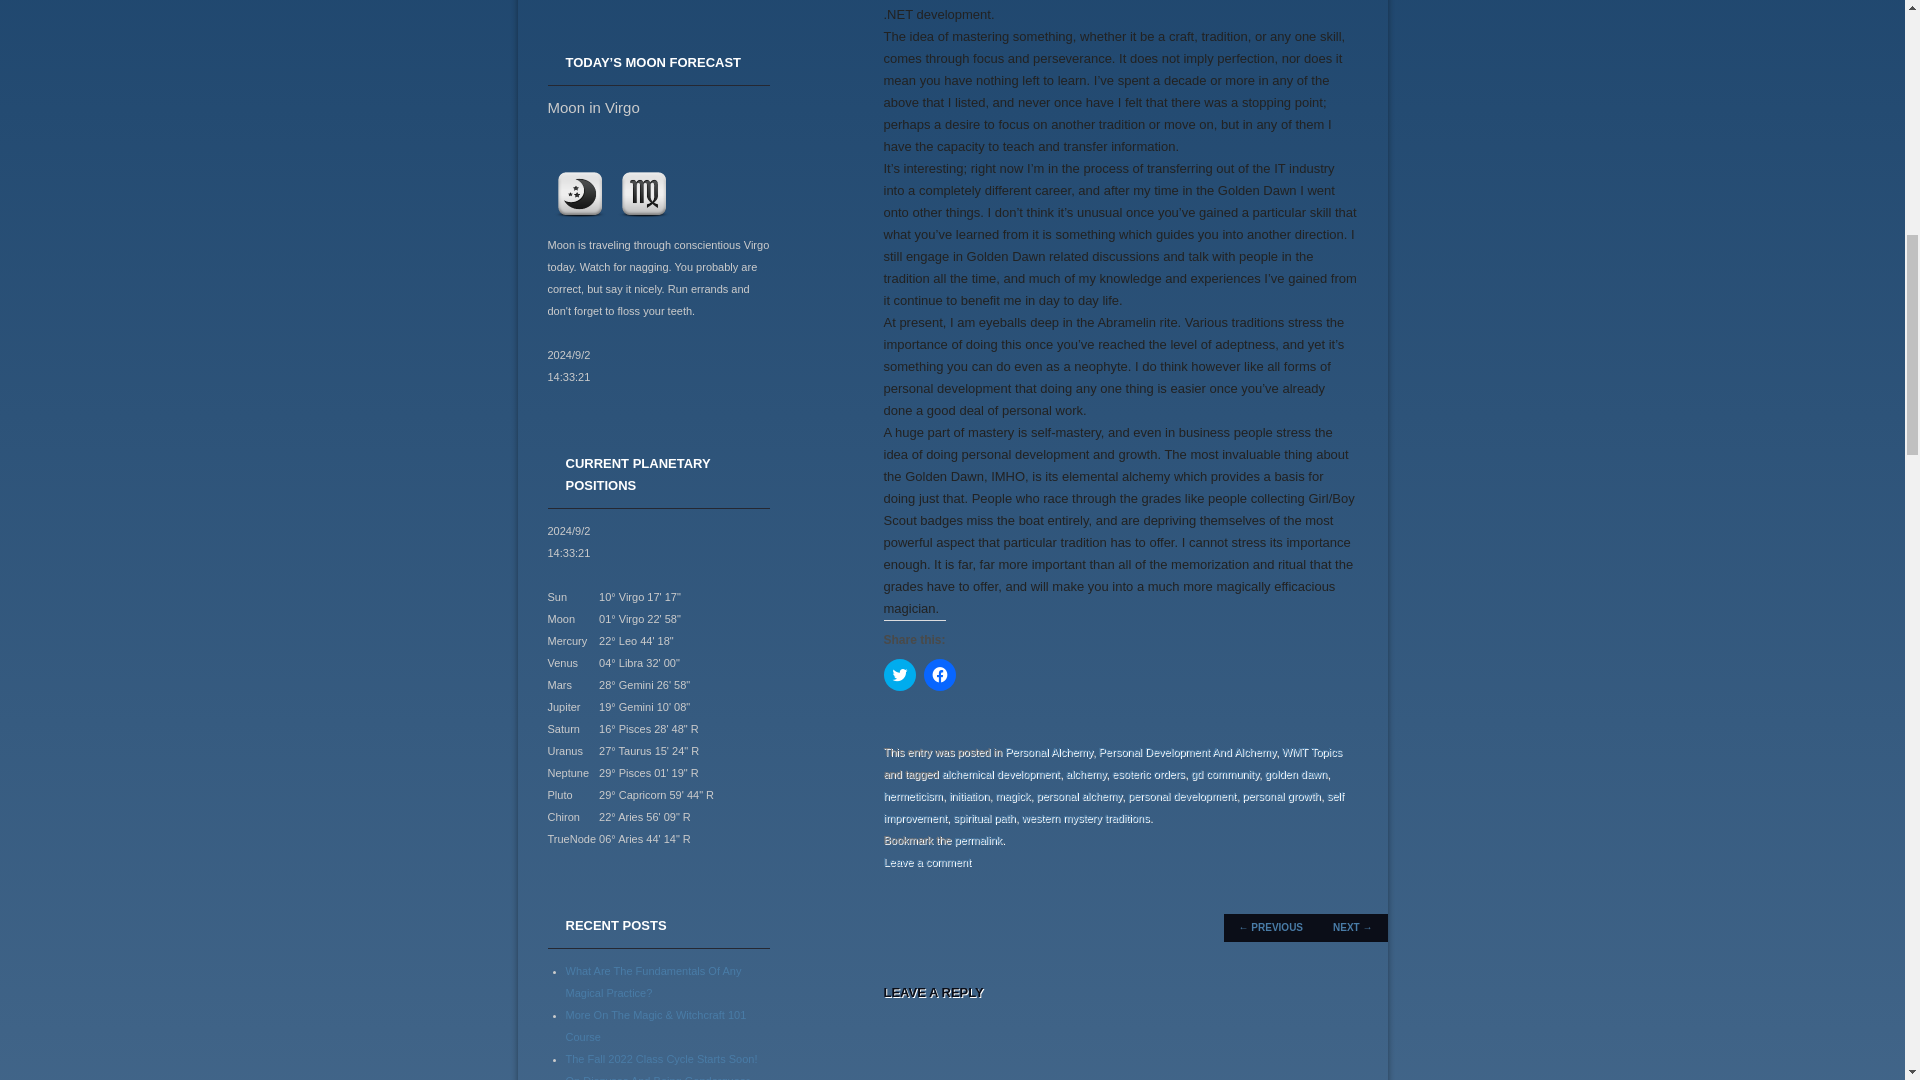 The height and width of the screenshot is (1080, 1920). I want to click on alchemy, so click(1085, 773).